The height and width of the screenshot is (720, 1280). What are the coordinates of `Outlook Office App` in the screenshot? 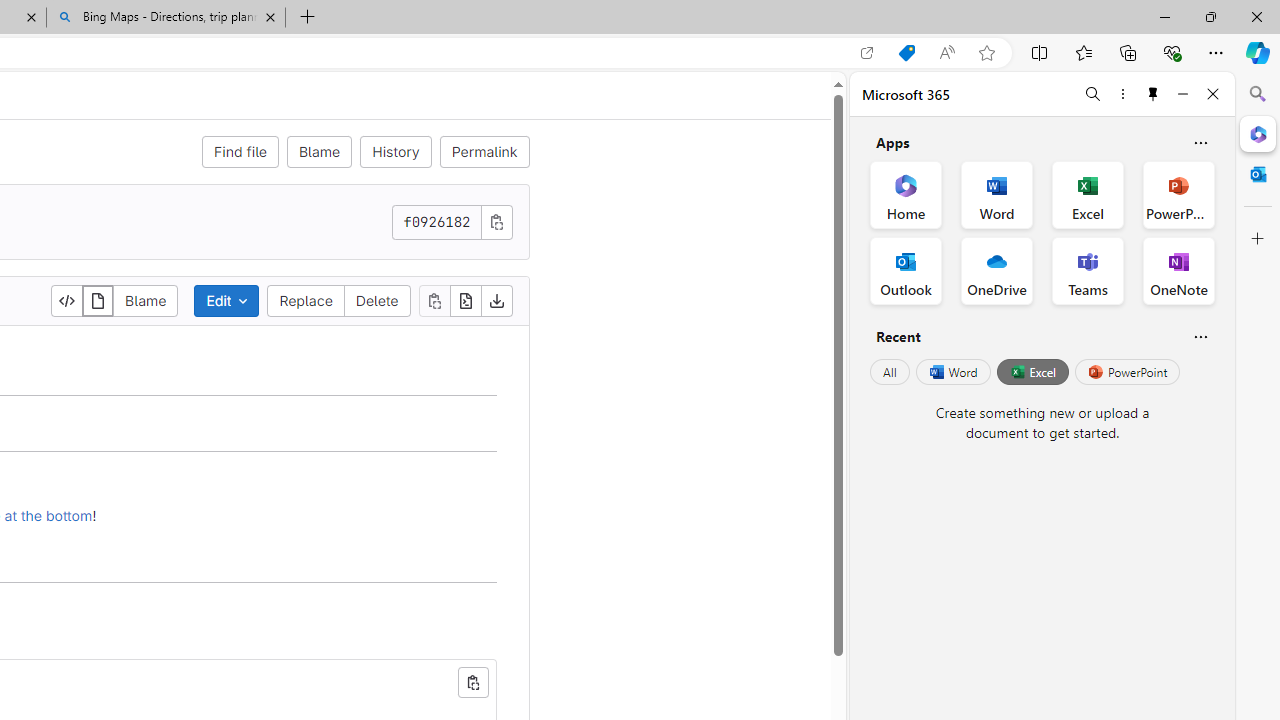 It's located at (906, 270).